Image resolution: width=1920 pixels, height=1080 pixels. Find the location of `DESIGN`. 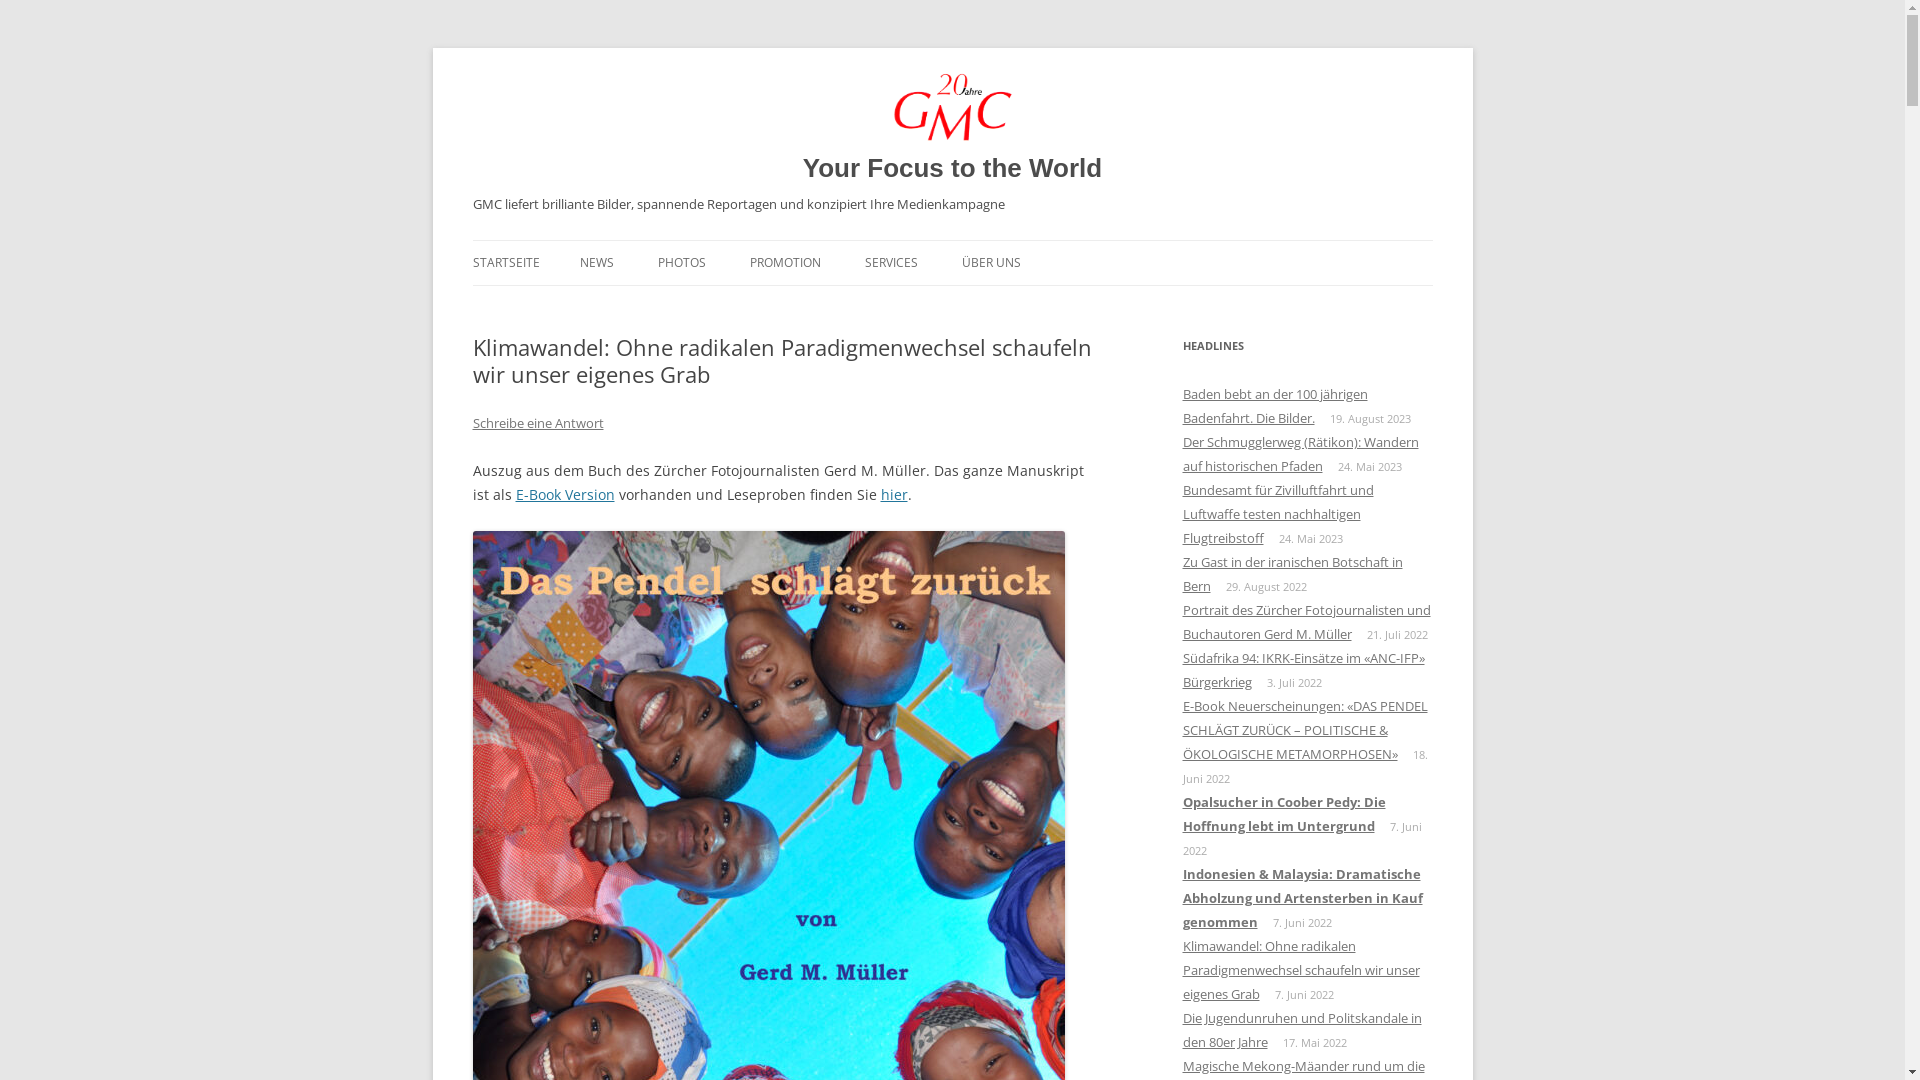

DESIGN is located at coordinates (964, 306).